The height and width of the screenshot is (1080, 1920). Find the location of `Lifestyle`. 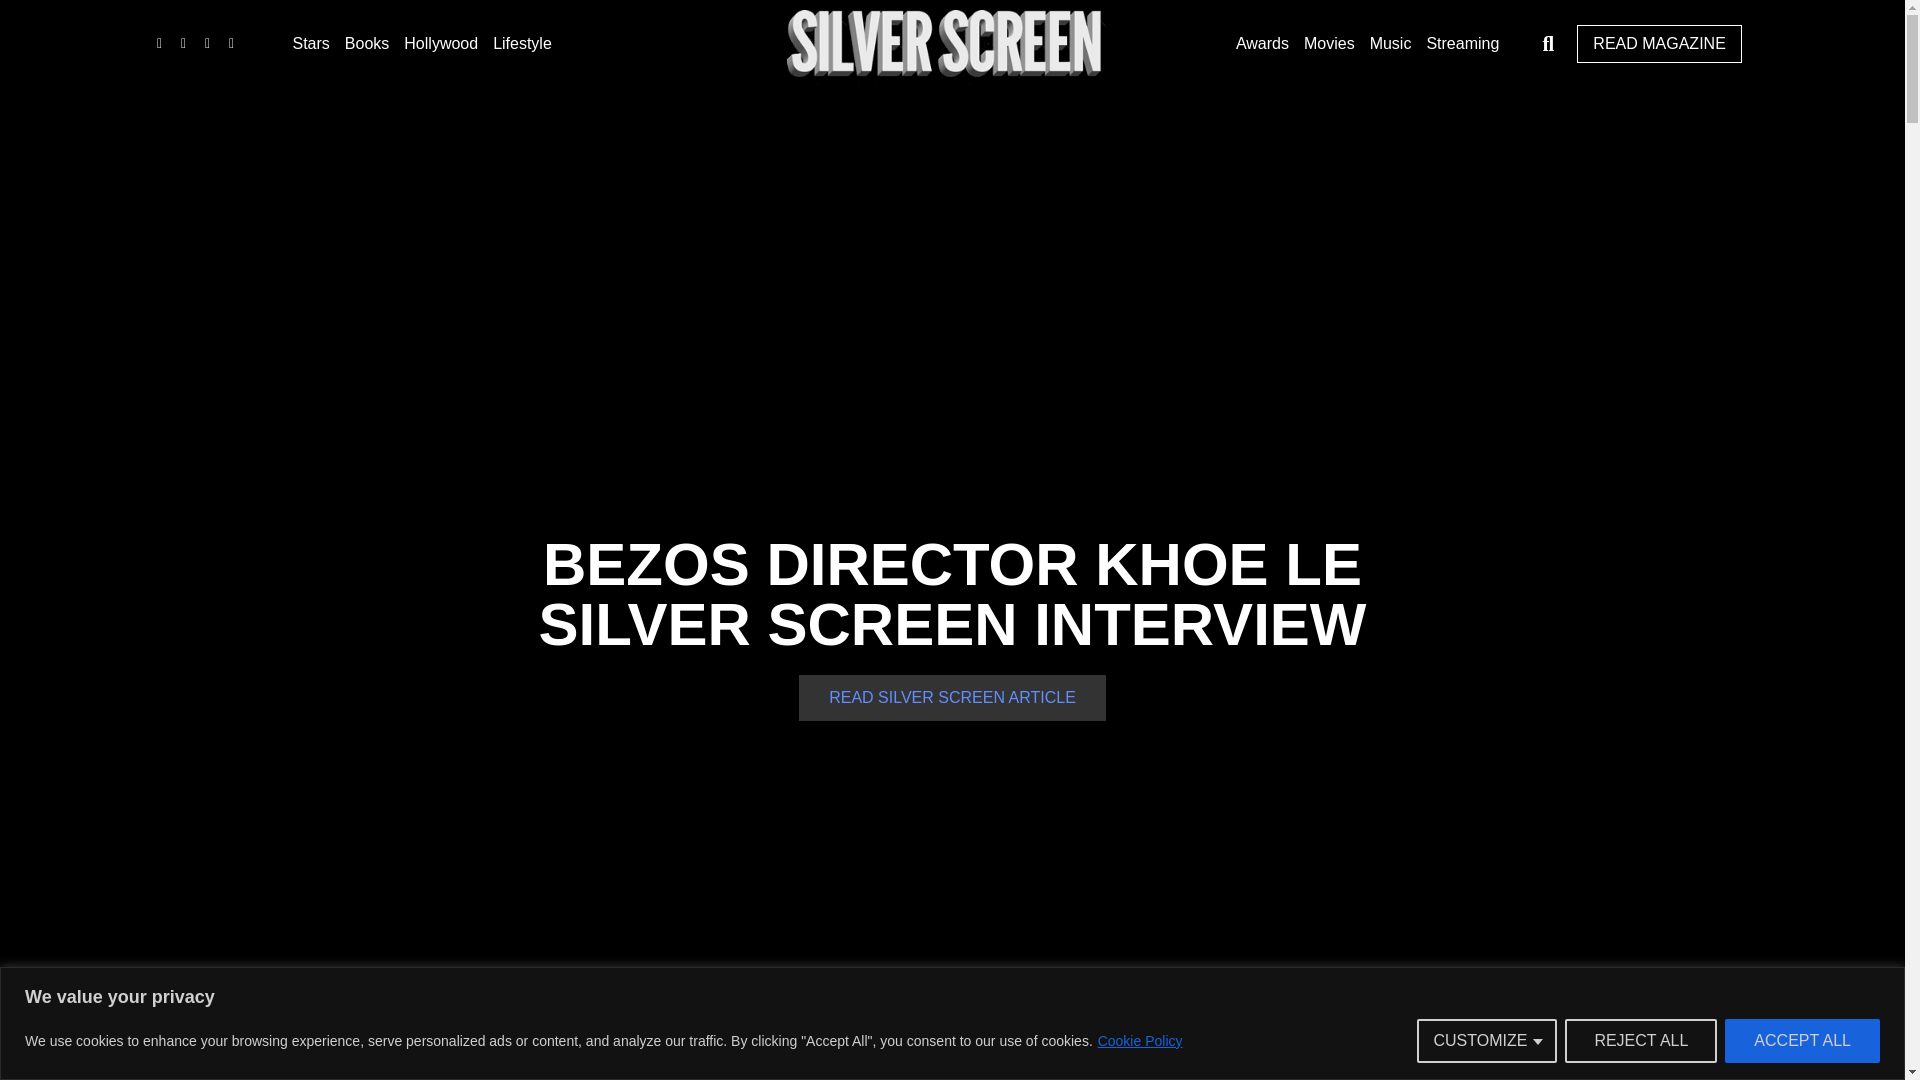

Lifestyle is located at coordinates (522, 44).